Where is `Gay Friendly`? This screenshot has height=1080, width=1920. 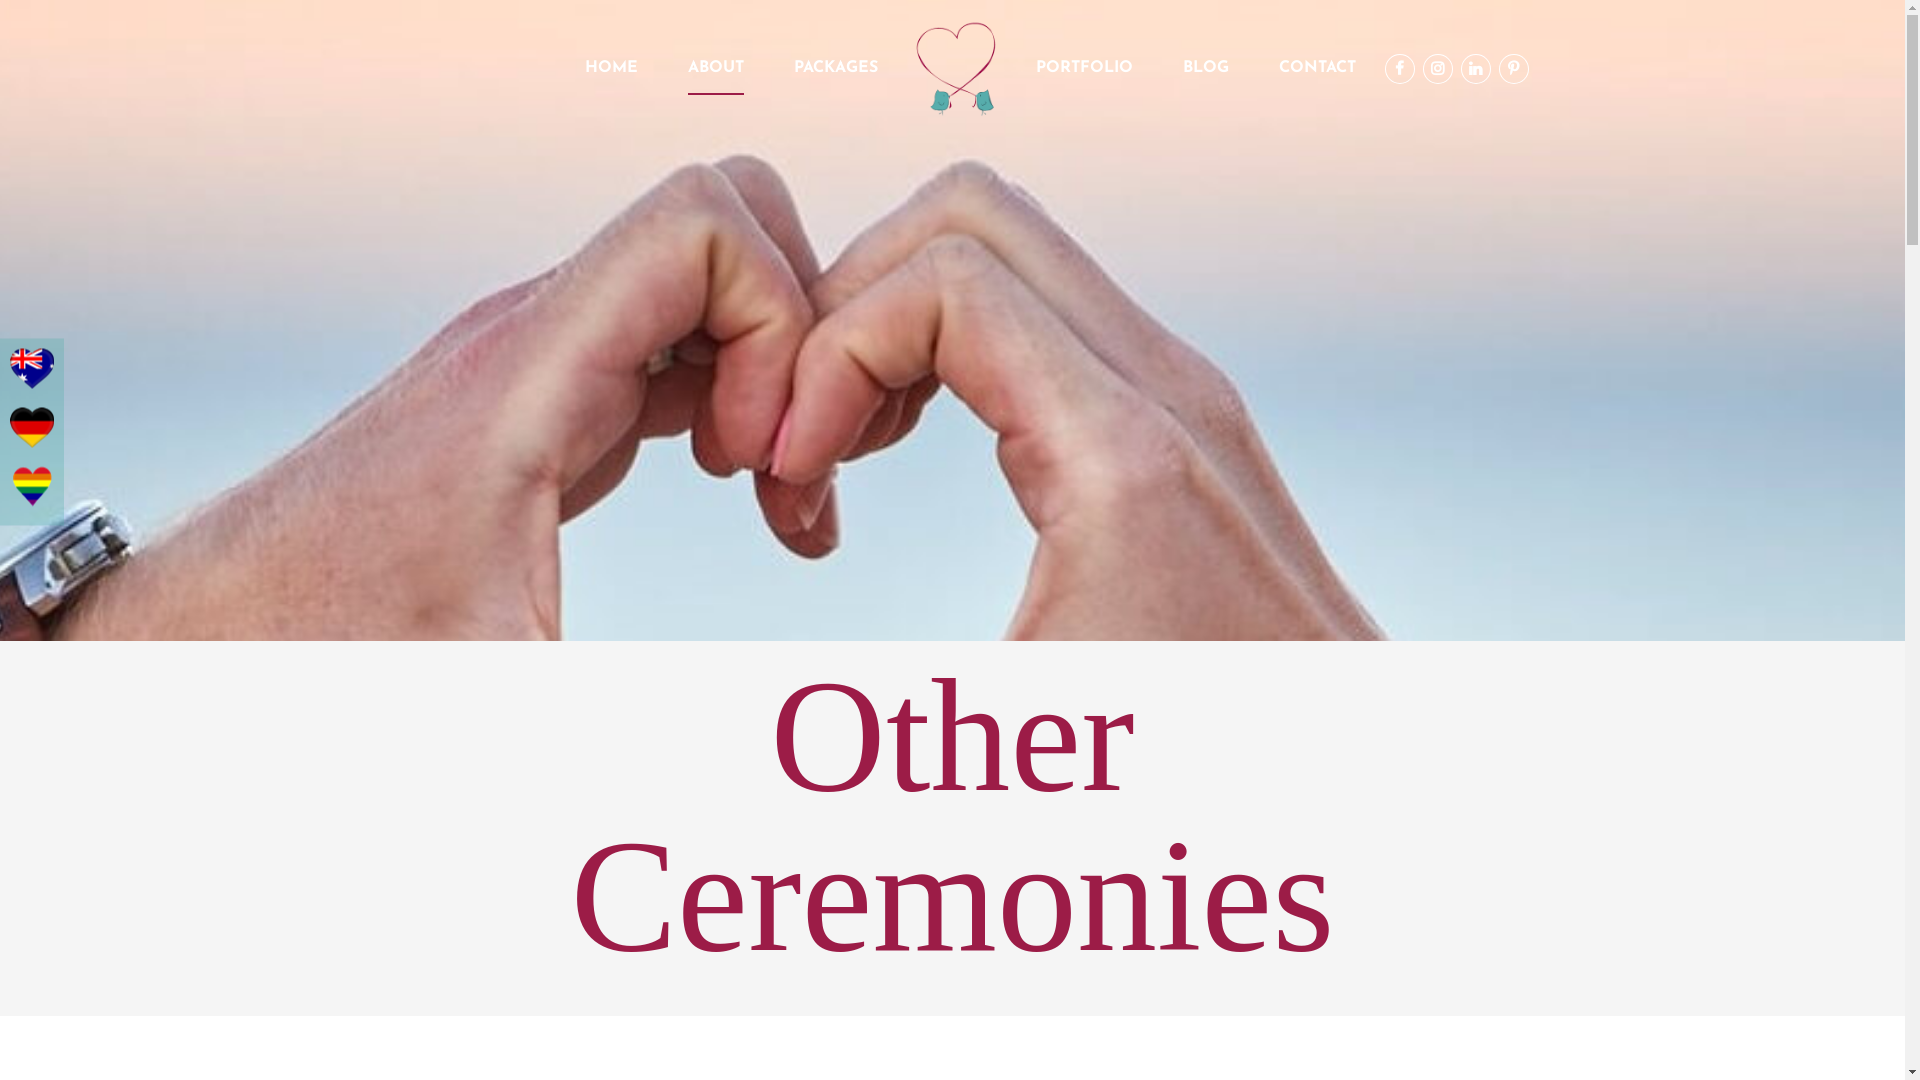
Gay Friendly is located at coordinates (32, 490).